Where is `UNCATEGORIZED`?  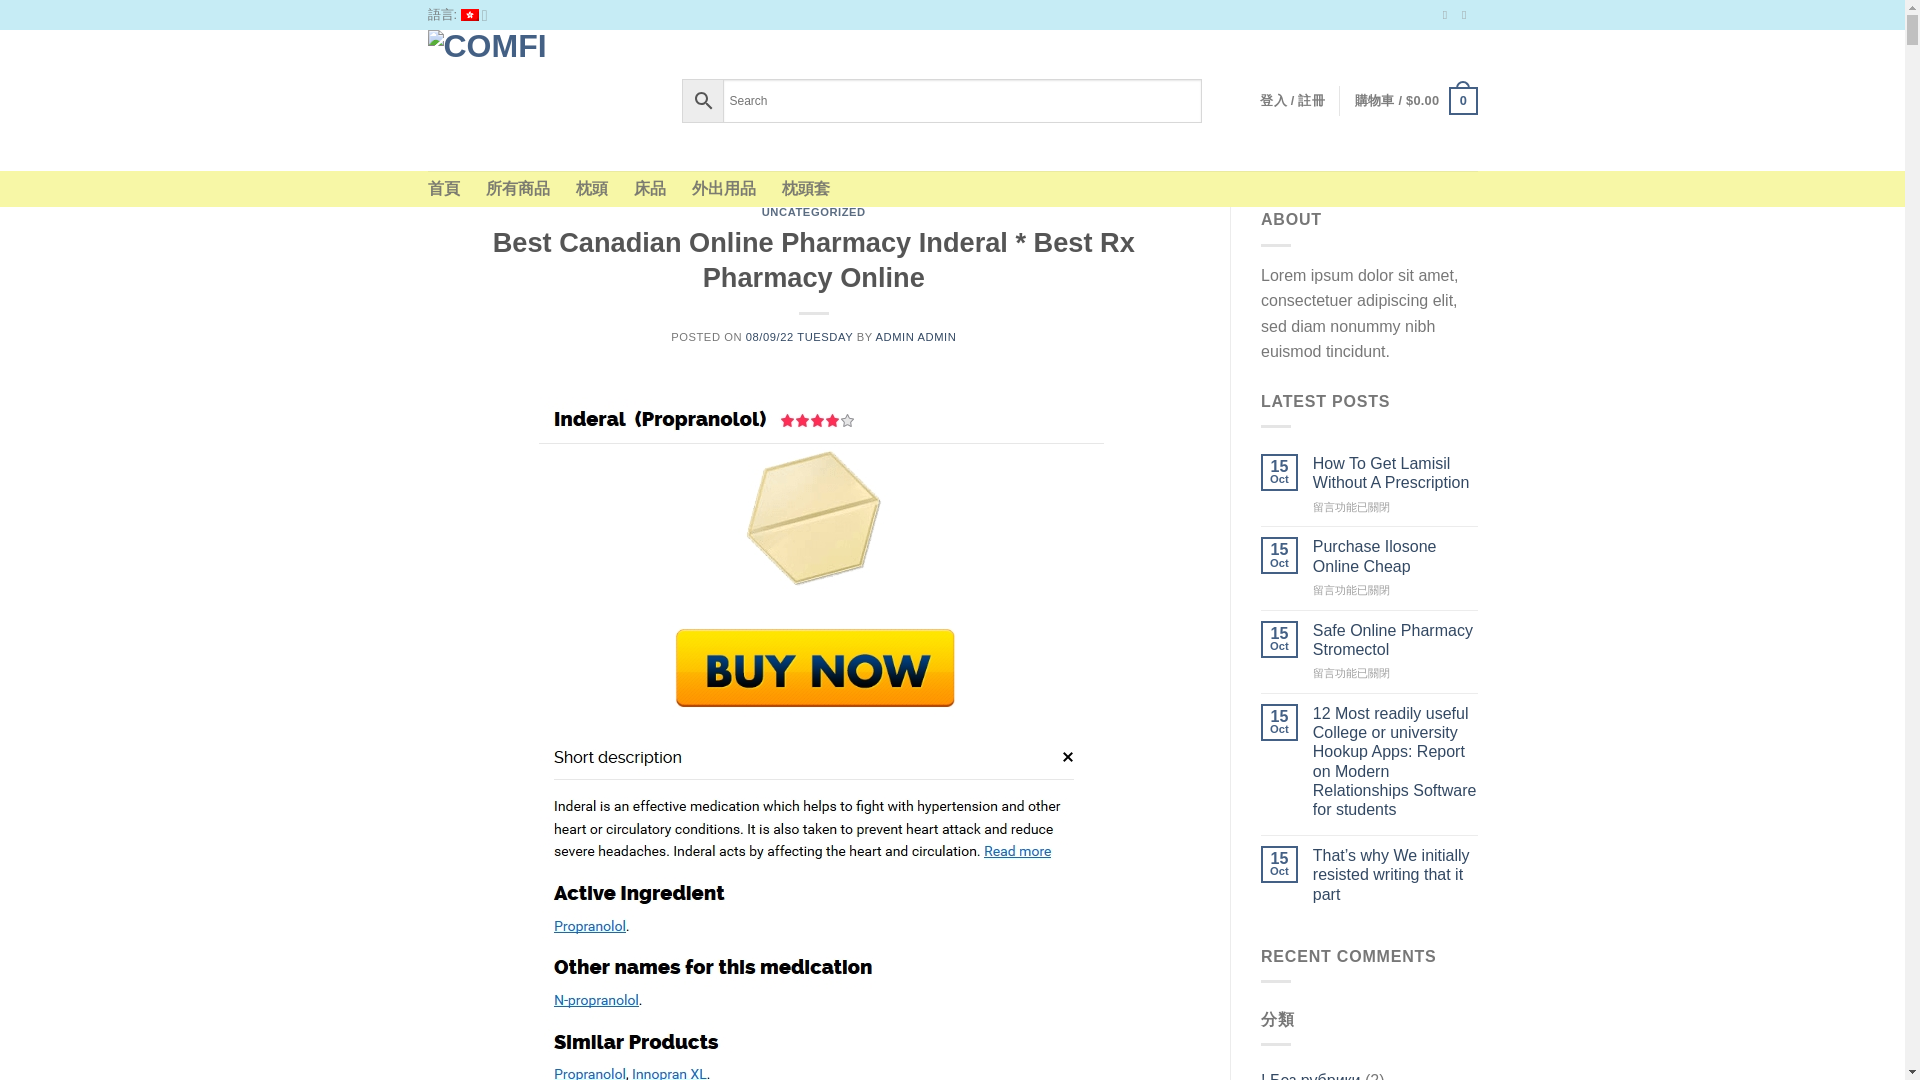 UNCATEGORIZED is located at coordinates (814, 212).